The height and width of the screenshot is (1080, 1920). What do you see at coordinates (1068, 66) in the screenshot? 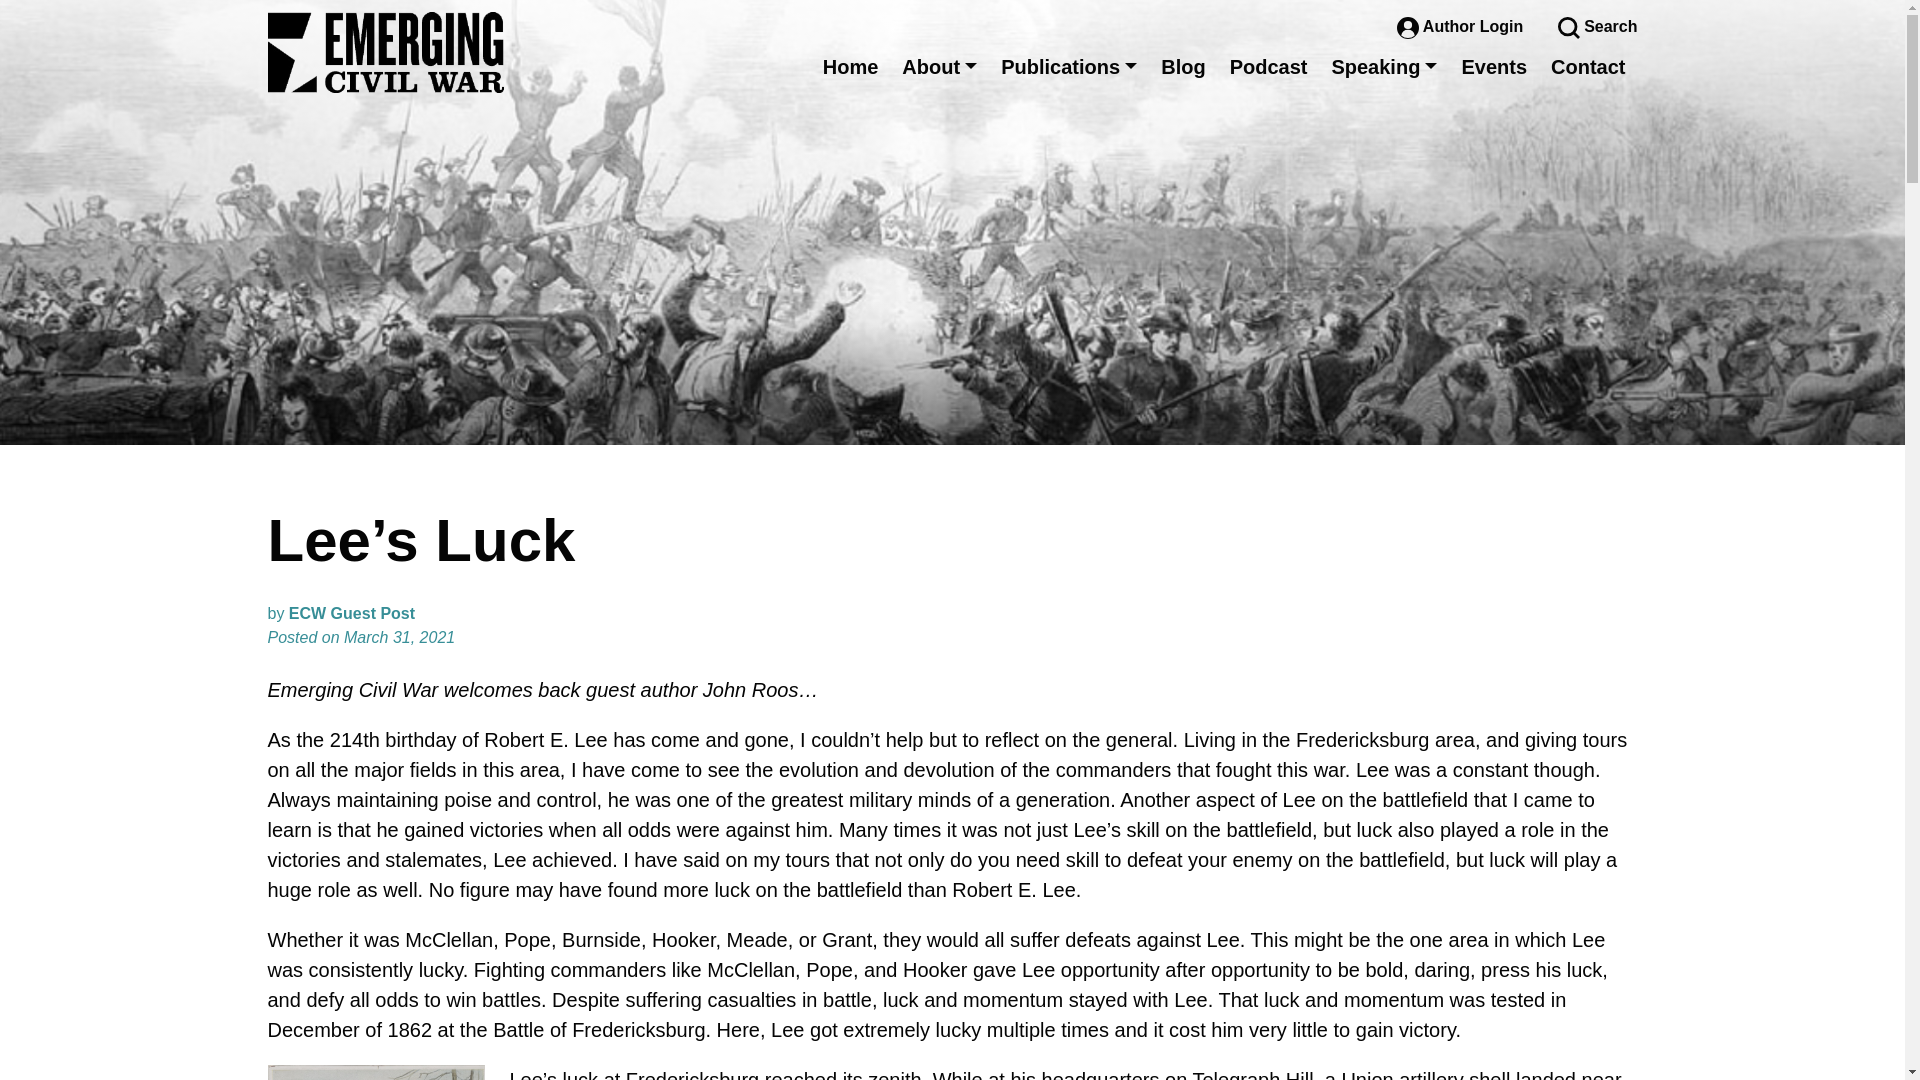
I see `Publications` at bounding box center [1068, 66].